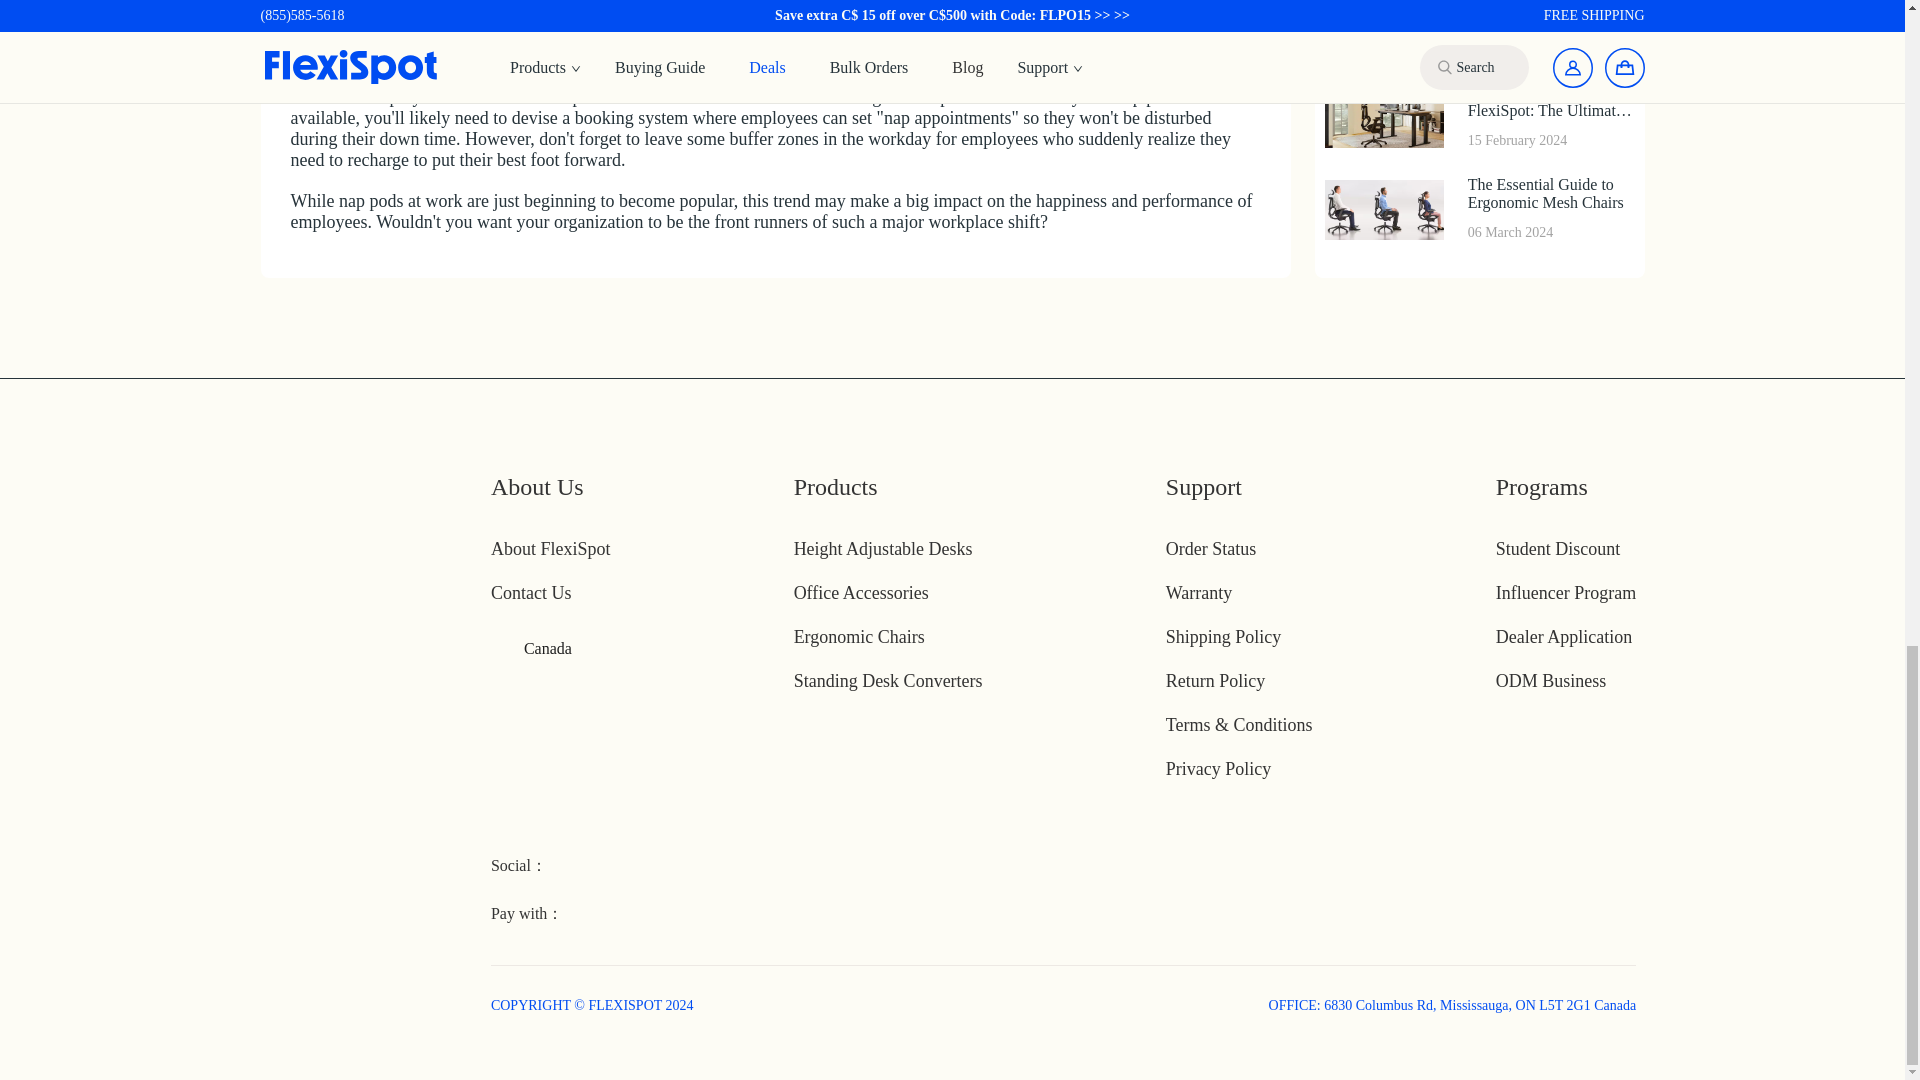 The image size is (1920, 1080). I want to click on Contact Us, so click(532, 592).